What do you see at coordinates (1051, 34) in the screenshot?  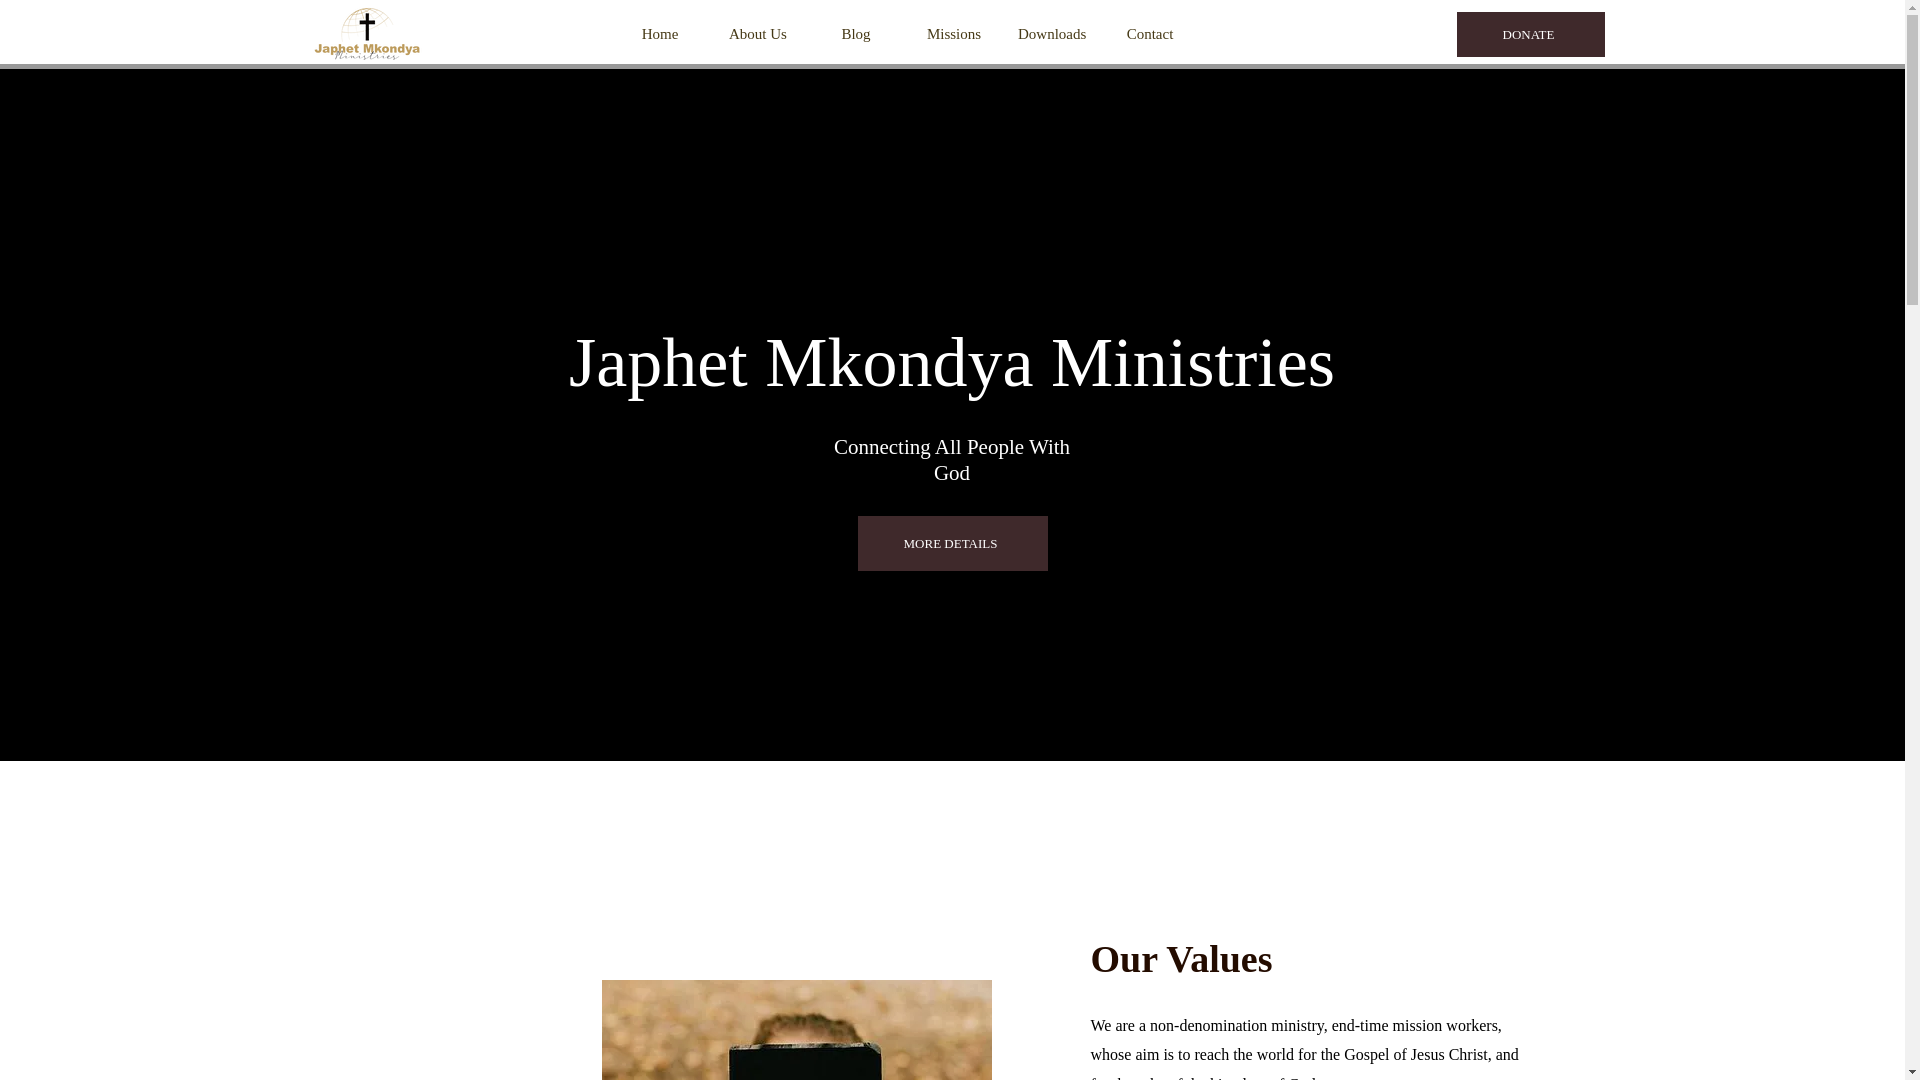 I see `Downloads` at bounding box center [1051, 34].